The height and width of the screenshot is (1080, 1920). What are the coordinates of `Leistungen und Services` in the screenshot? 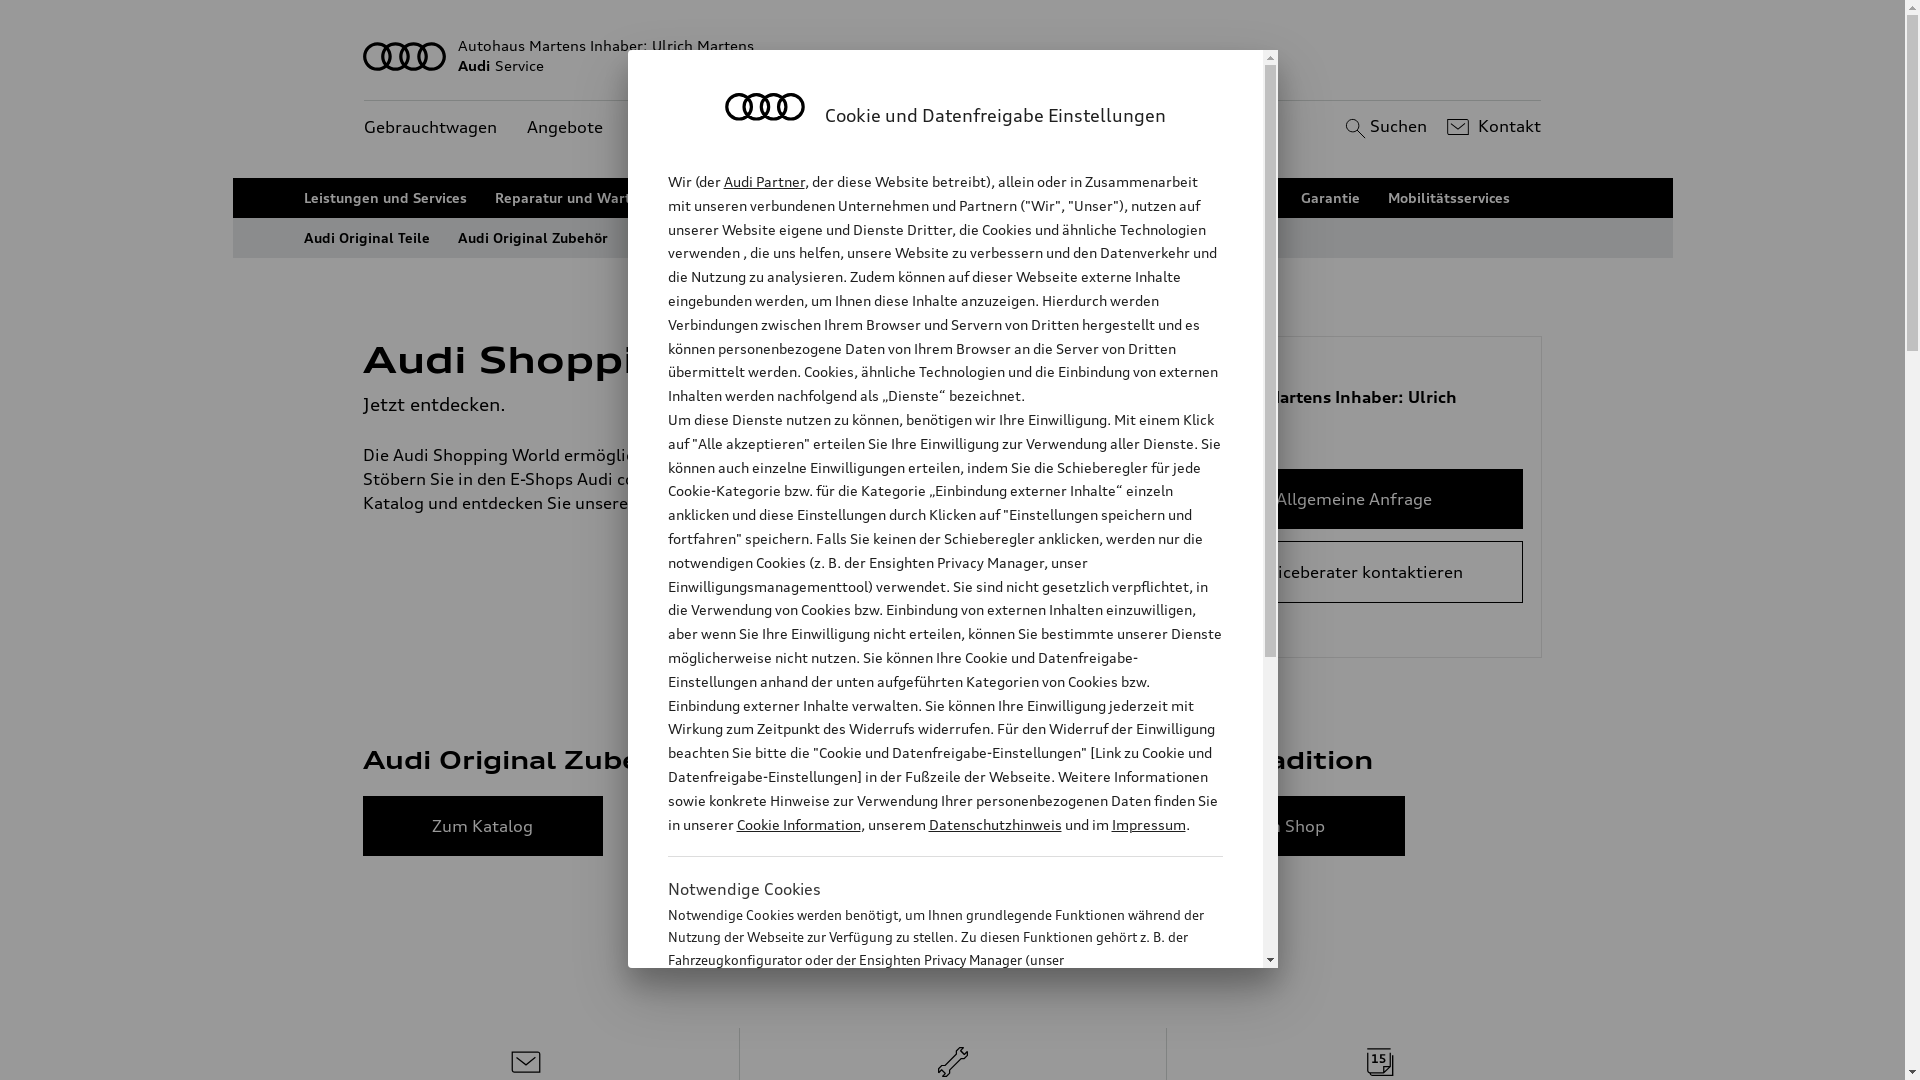 It's located at (386, 198).